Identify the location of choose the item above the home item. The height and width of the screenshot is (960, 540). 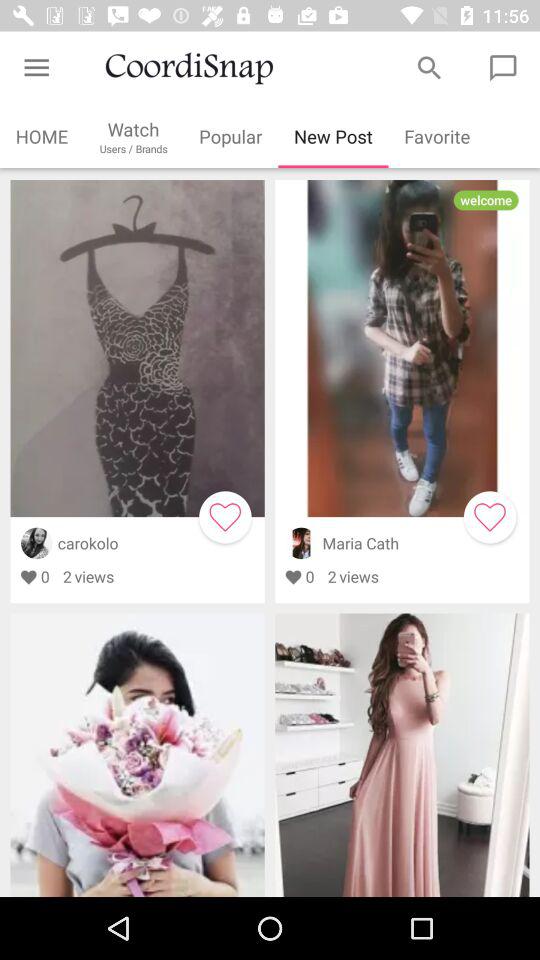
(36, 68).